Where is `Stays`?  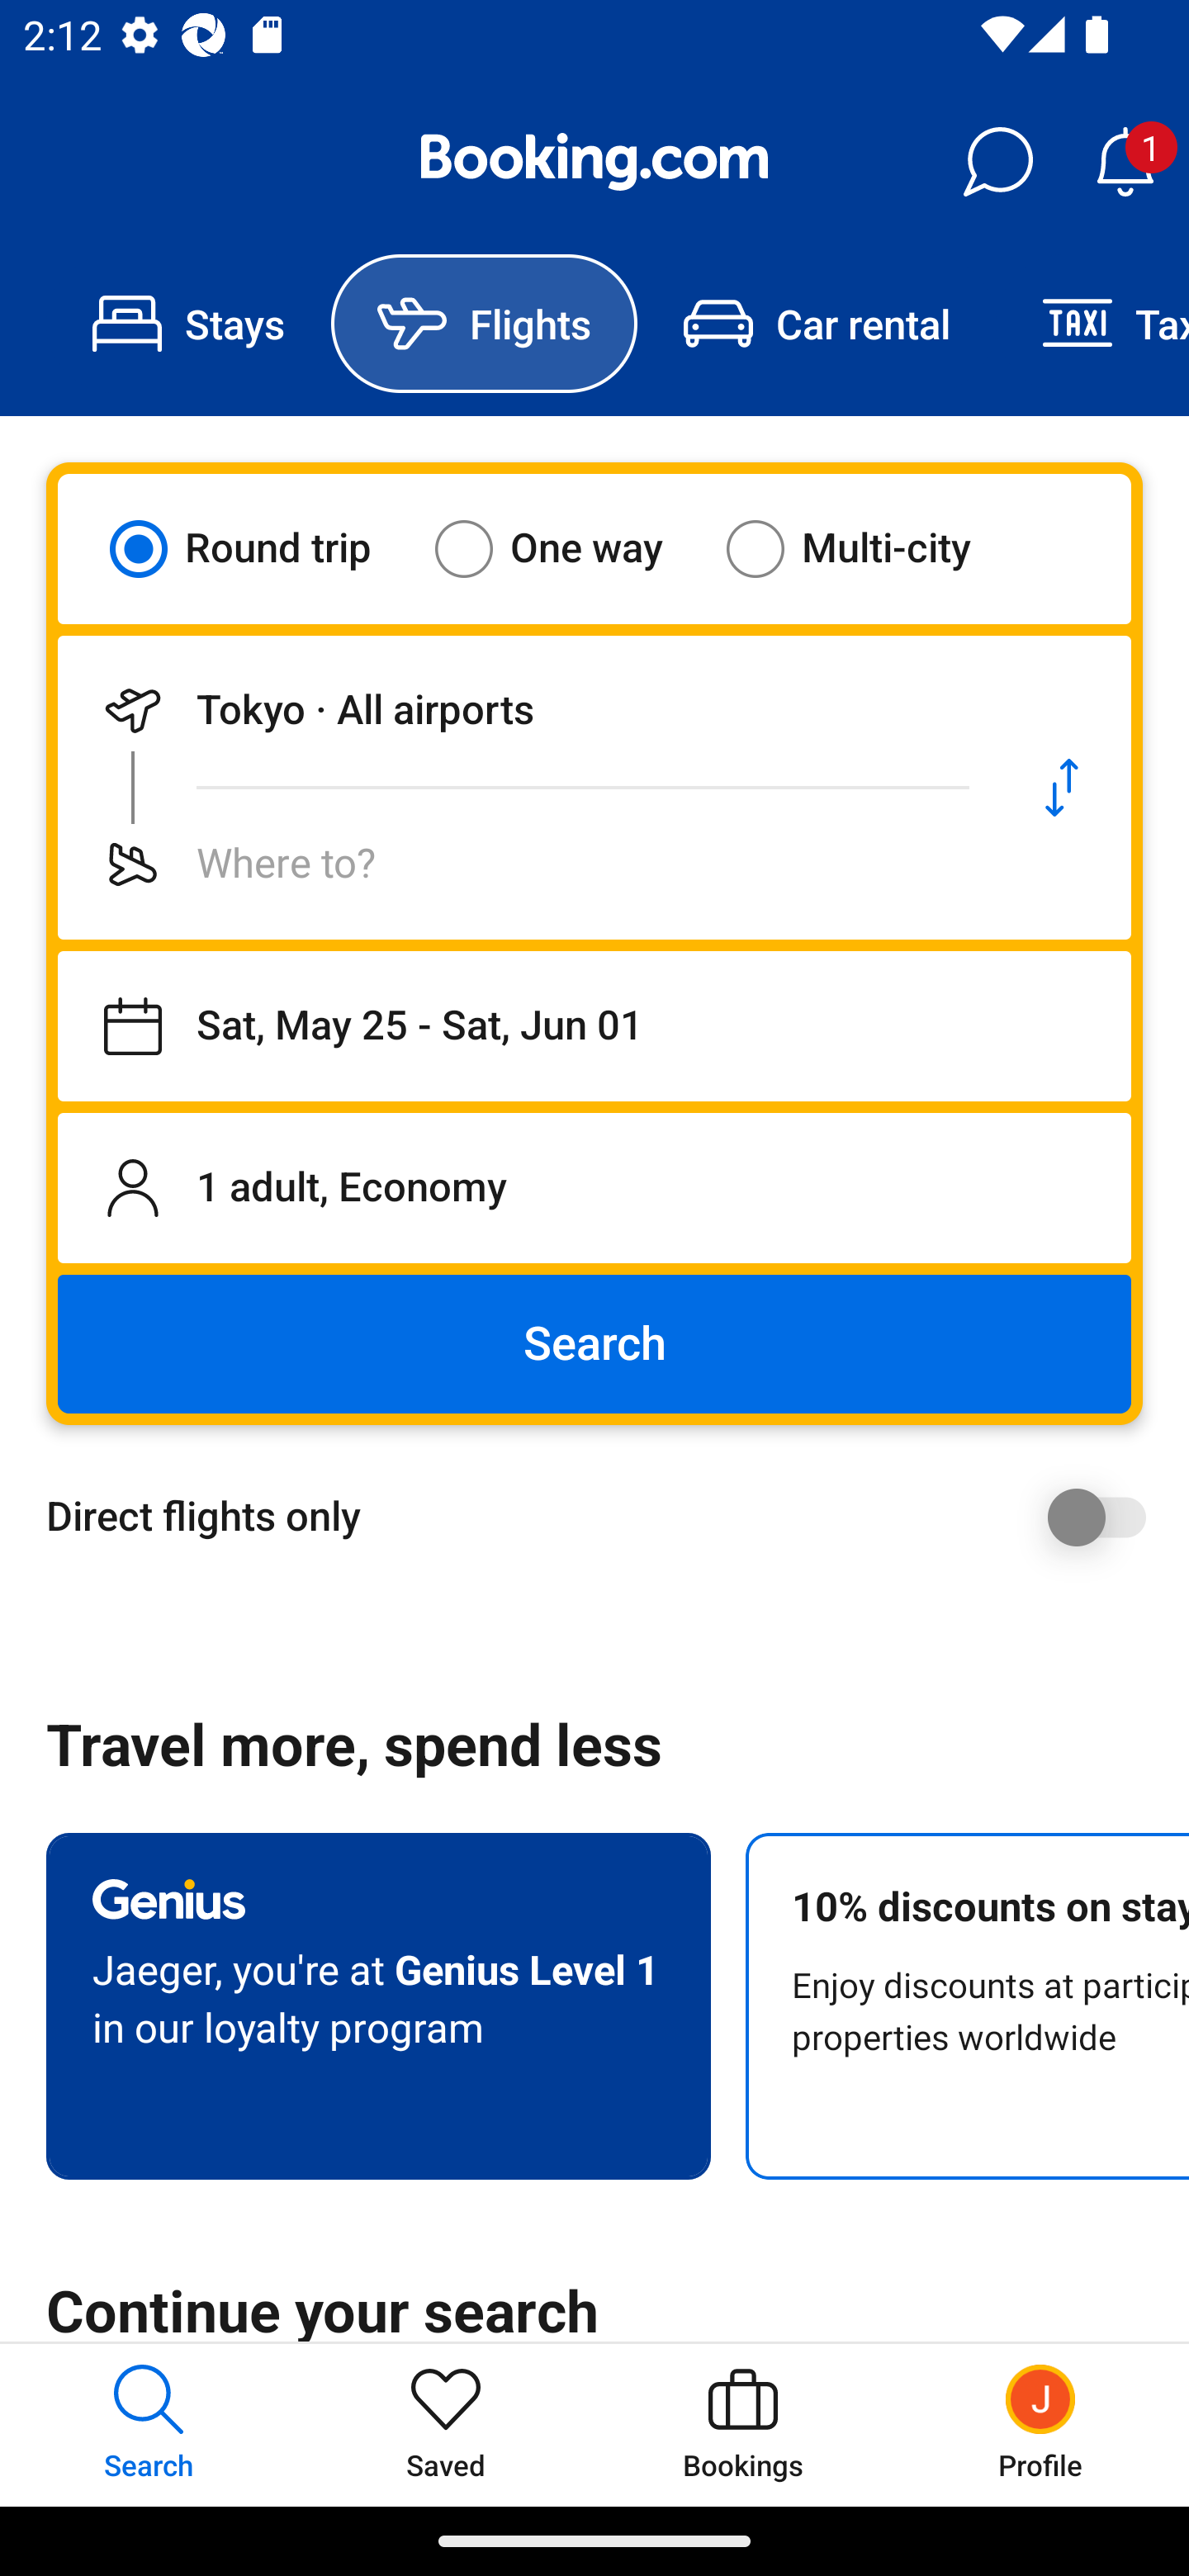 Stays is located at coordinates (188, 324).